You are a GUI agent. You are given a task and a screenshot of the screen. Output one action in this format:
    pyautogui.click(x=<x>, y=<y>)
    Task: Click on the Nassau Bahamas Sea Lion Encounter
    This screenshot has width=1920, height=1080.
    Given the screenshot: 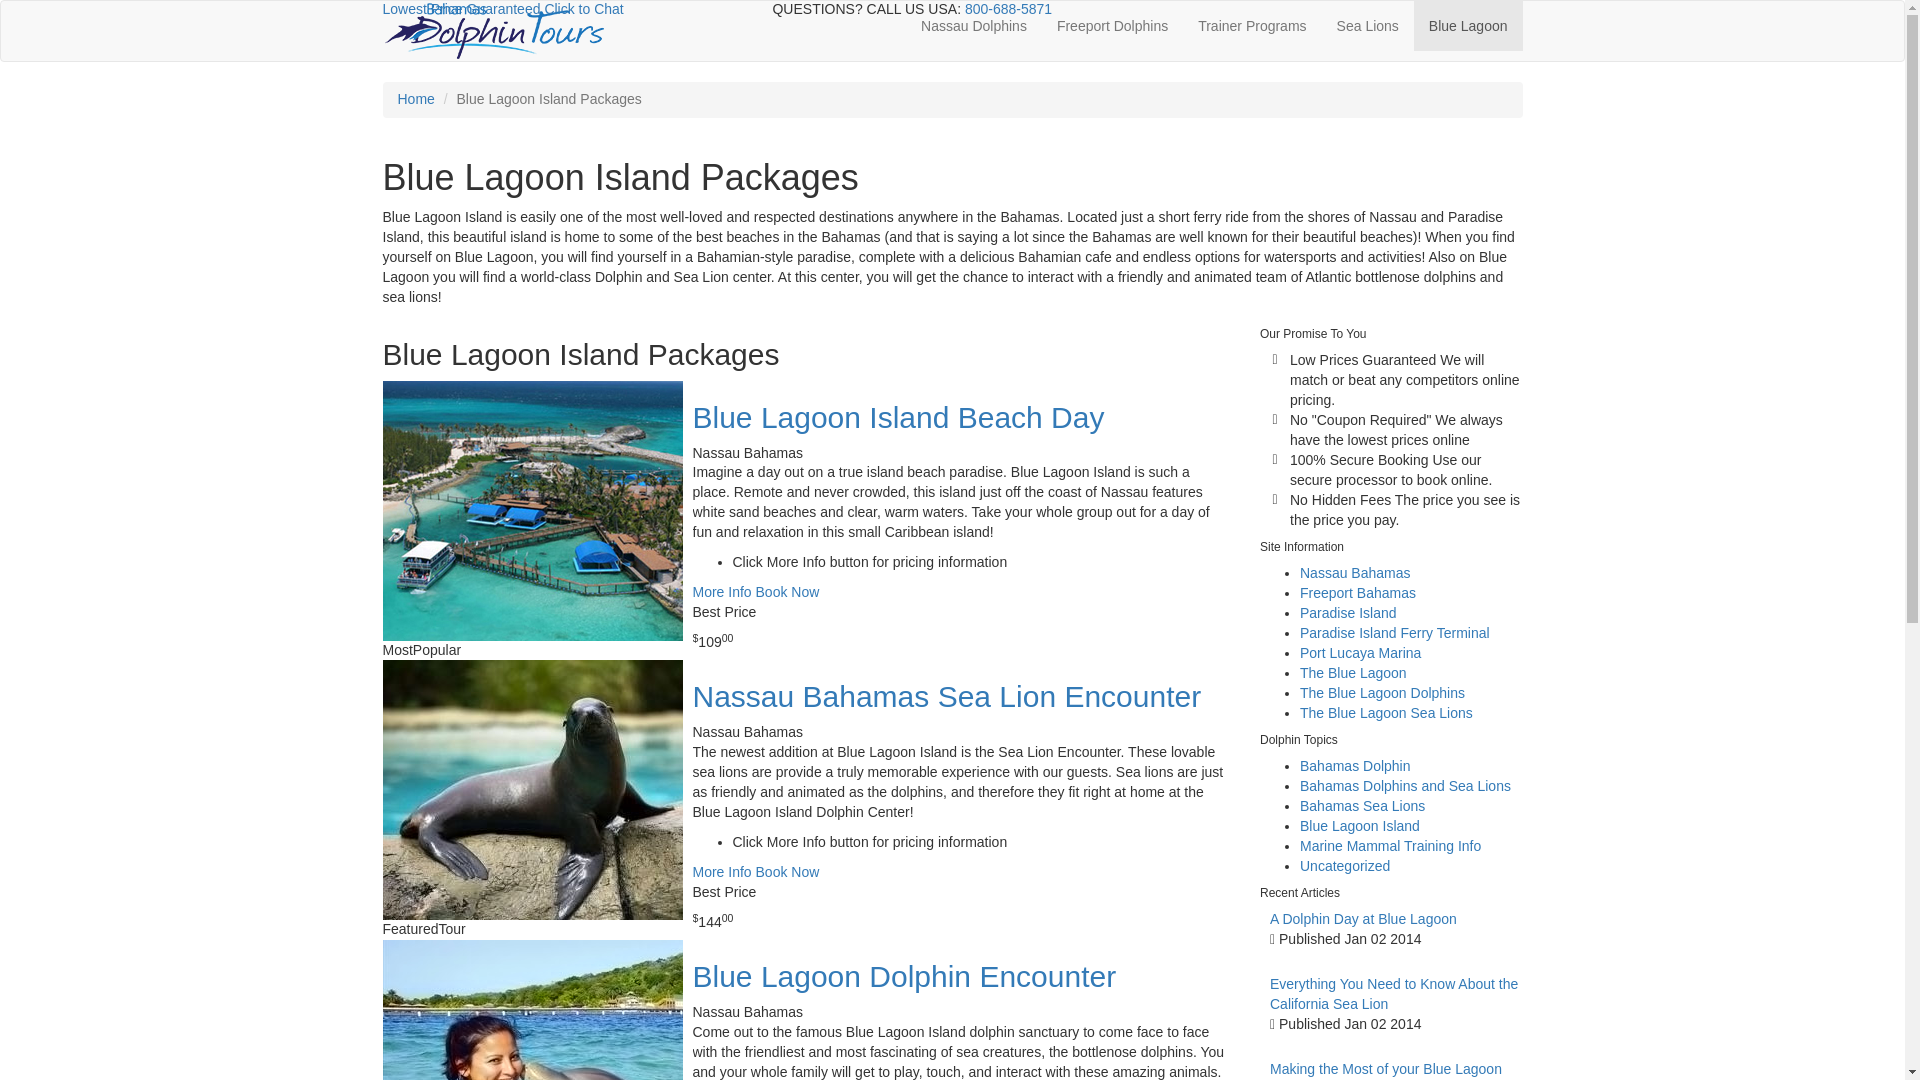 What is the action you would take?
    pyautogui.click(x=1368, y=26)
    